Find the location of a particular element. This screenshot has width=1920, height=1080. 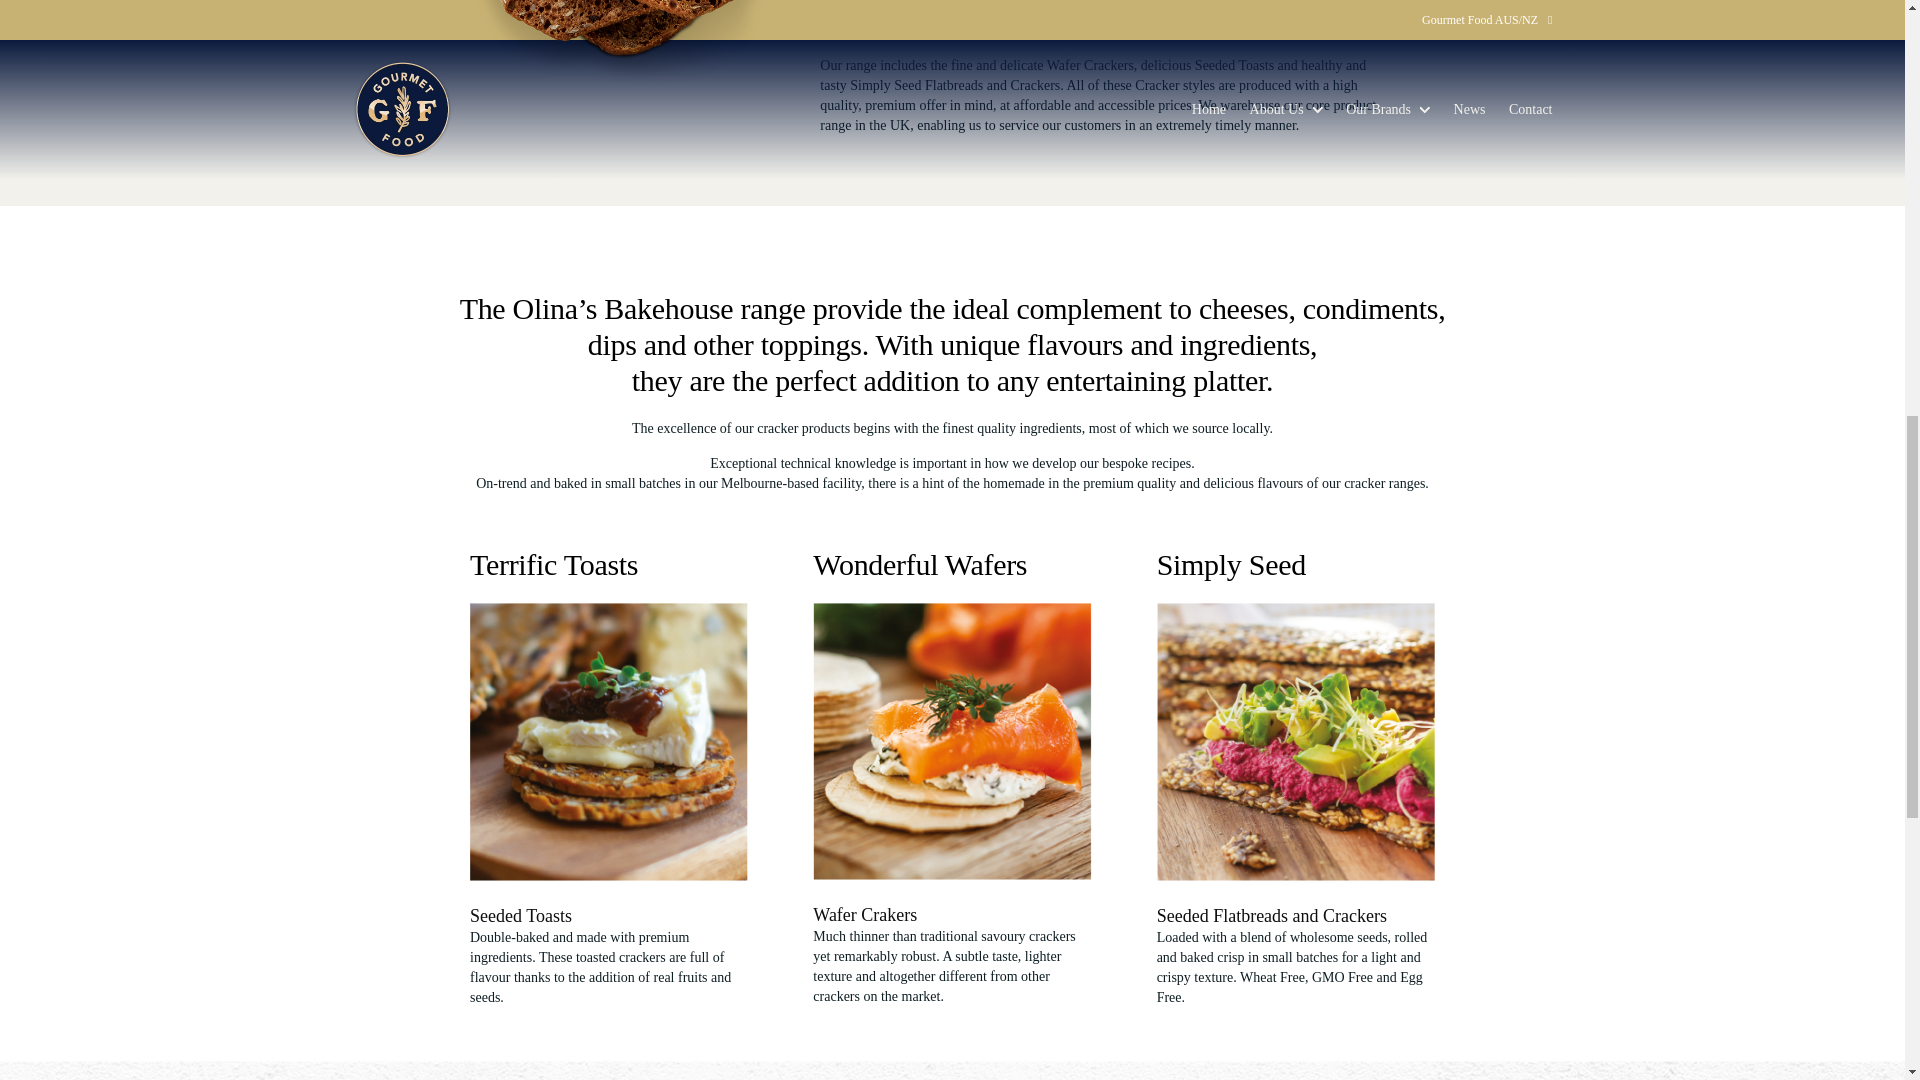

Vector-Smart-Object-2 is located at coordinates (951, 740).